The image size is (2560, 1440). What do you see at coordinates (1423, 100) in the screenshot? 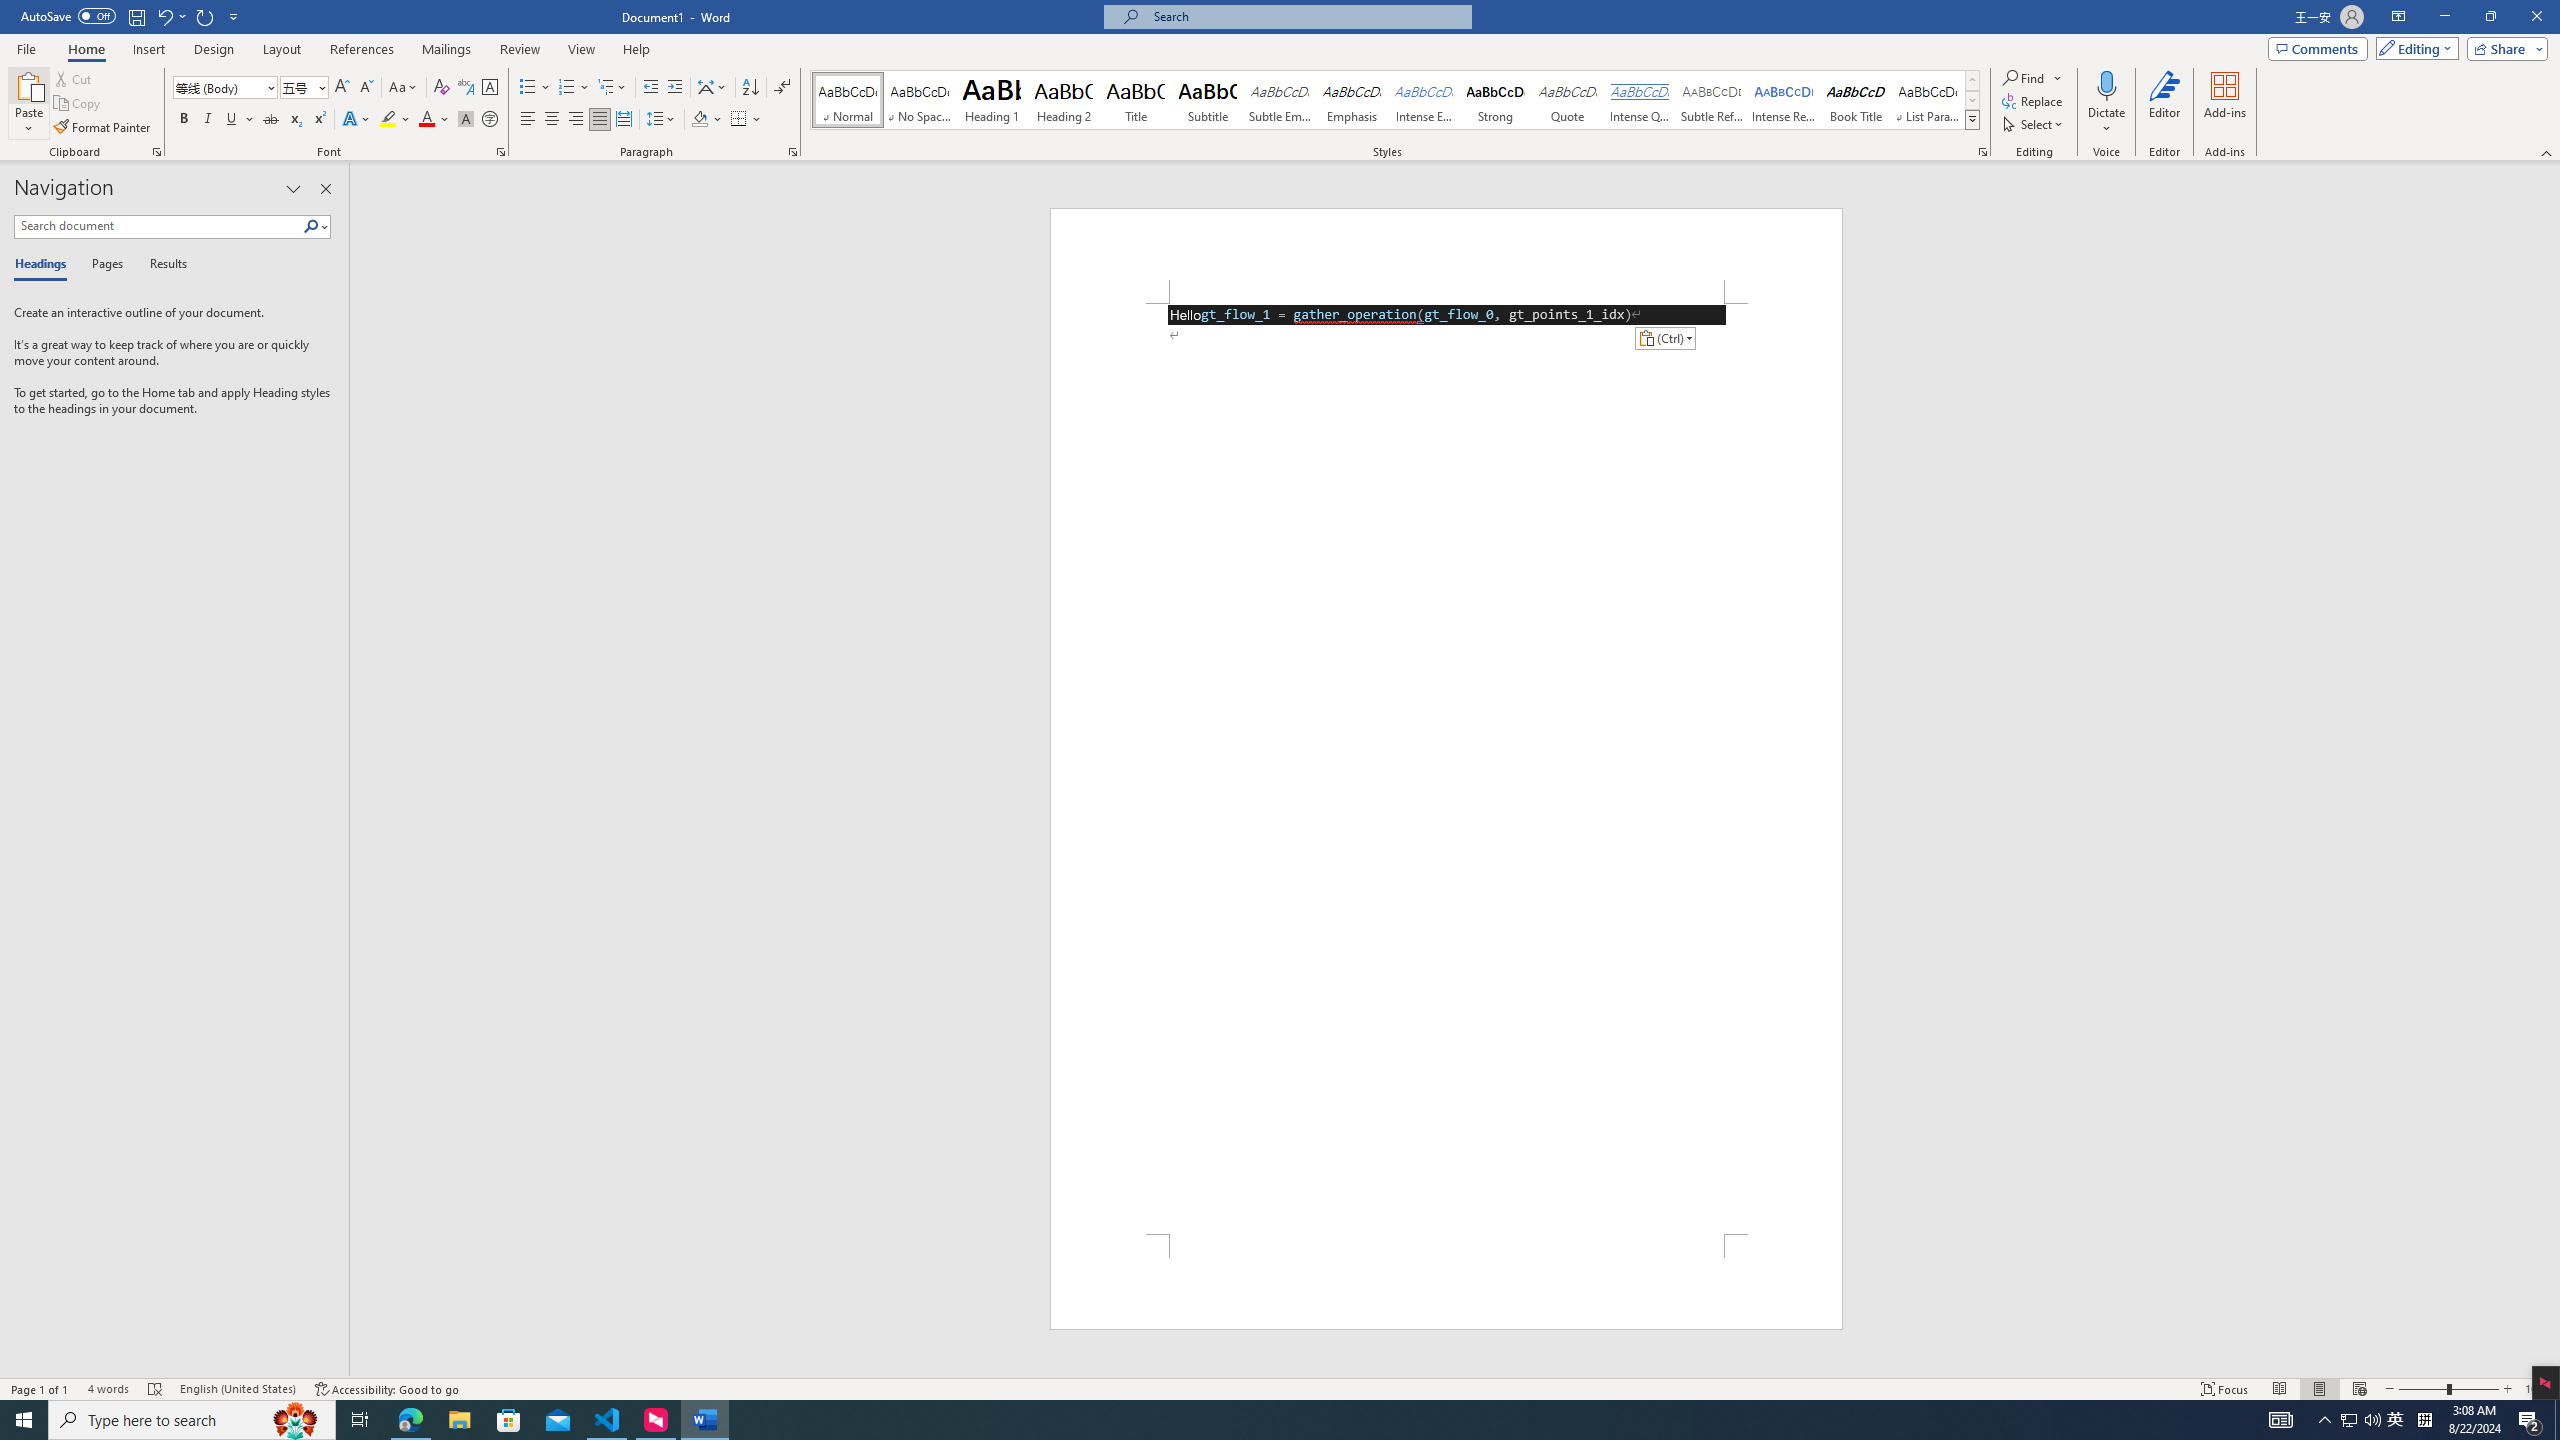
I see `Intense Emphasis` at bounding box center [1423, 100].